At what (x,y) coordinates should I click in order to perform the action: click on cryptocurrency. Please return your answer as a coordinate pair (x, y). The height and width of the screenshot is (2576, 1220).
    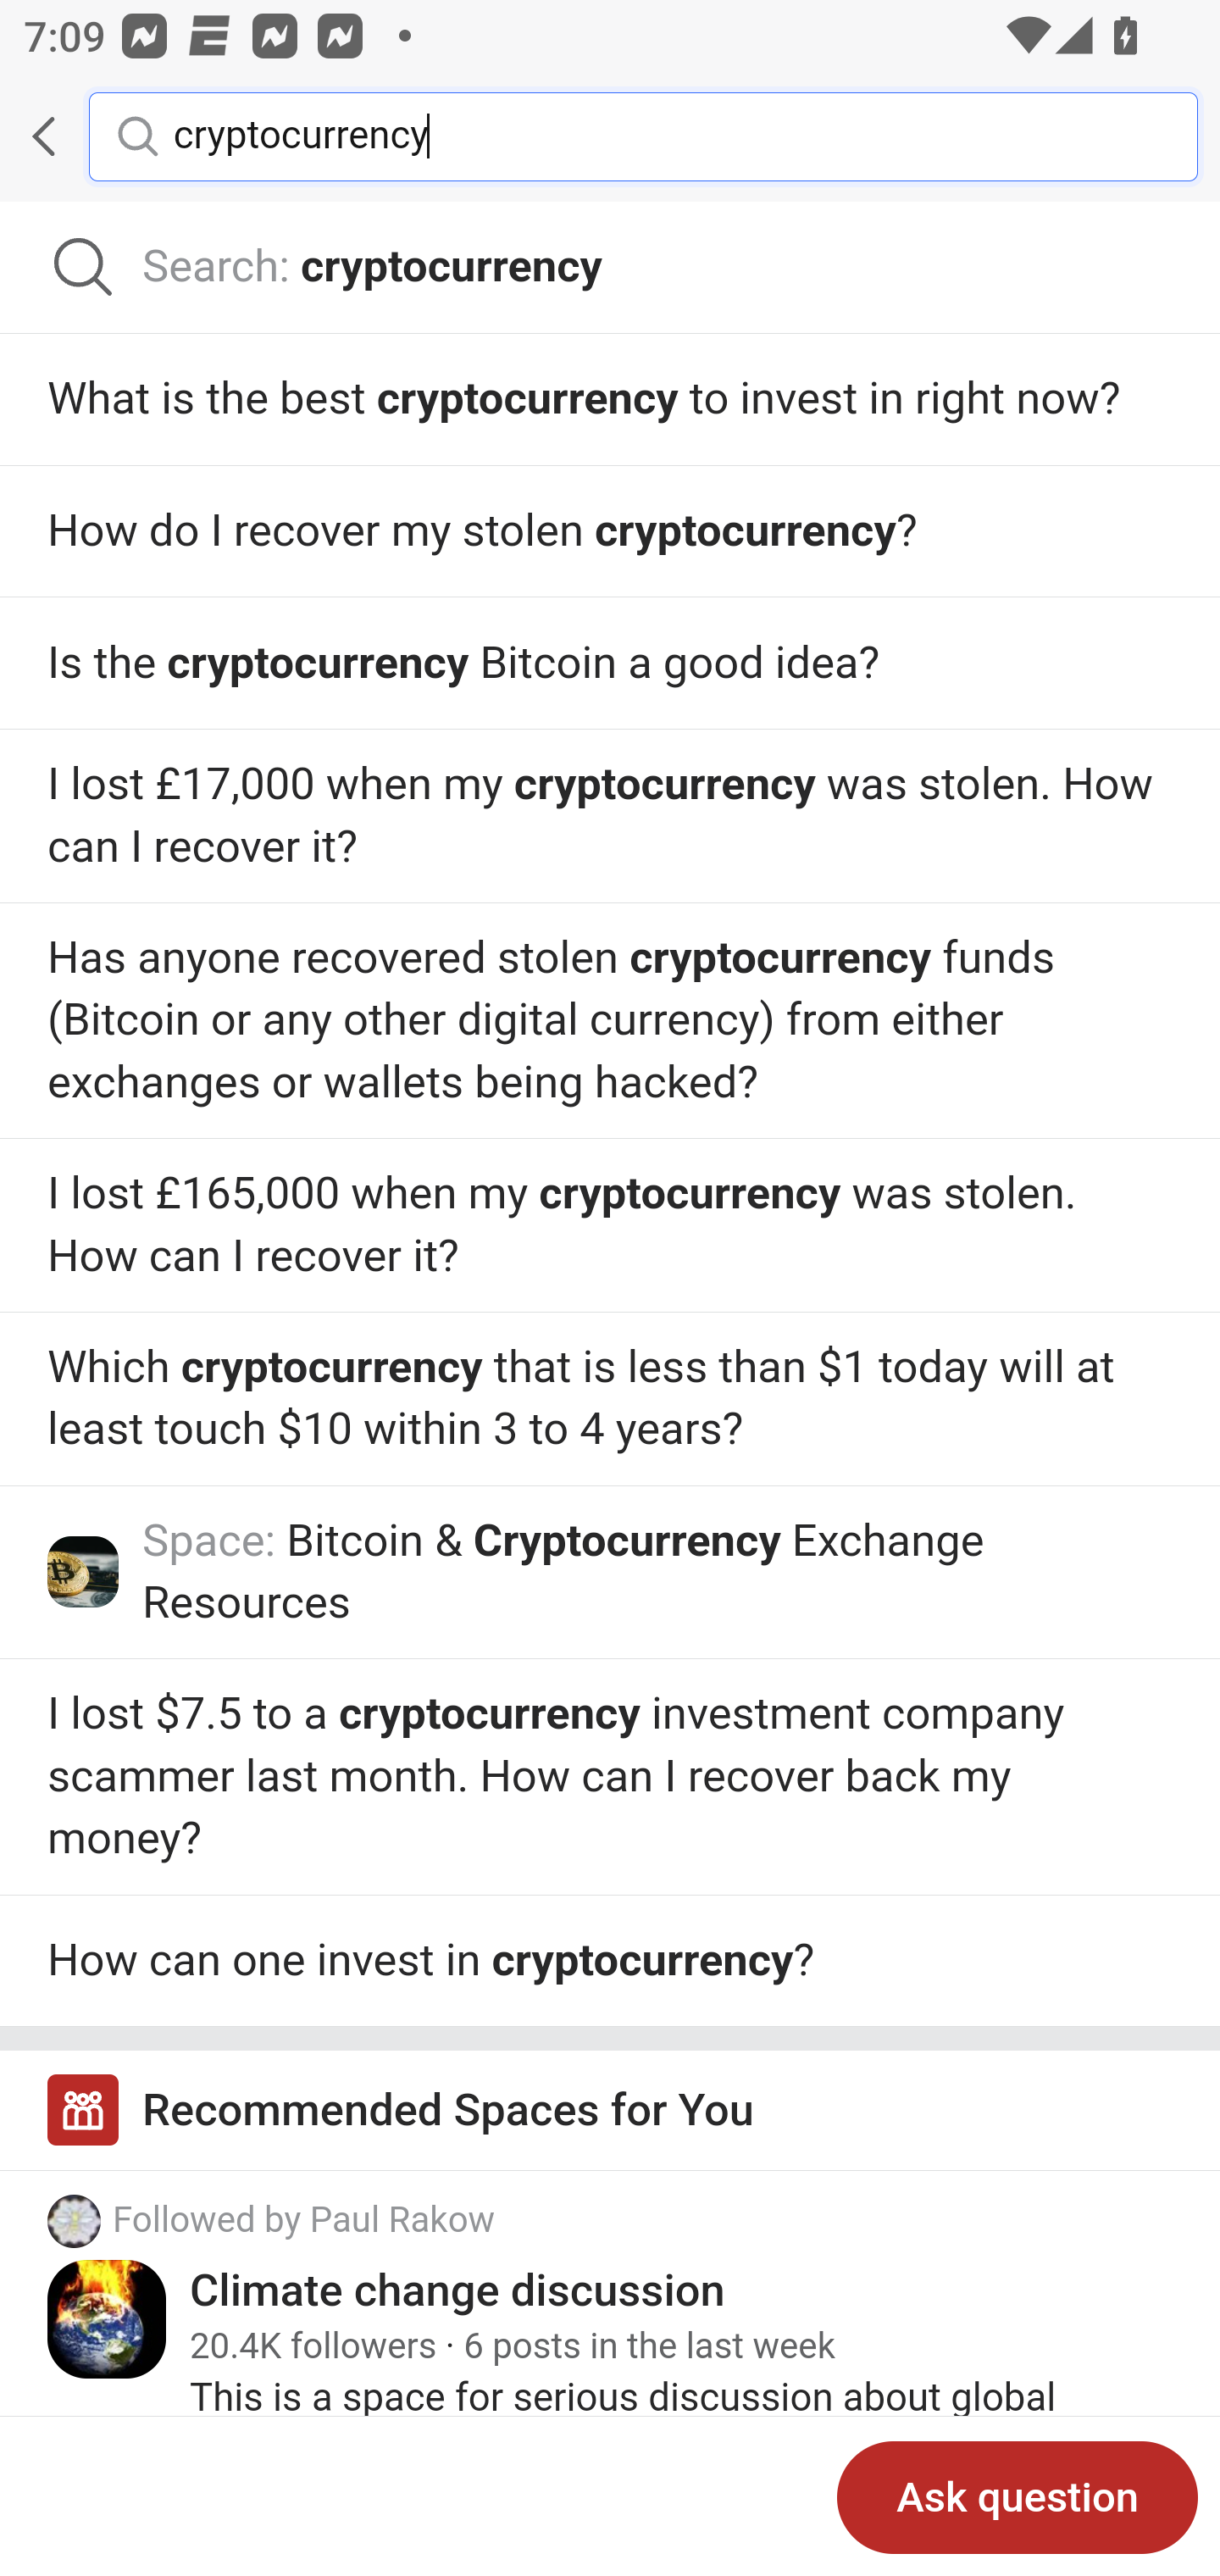
    Looking at the image, I should click on (661, 135).